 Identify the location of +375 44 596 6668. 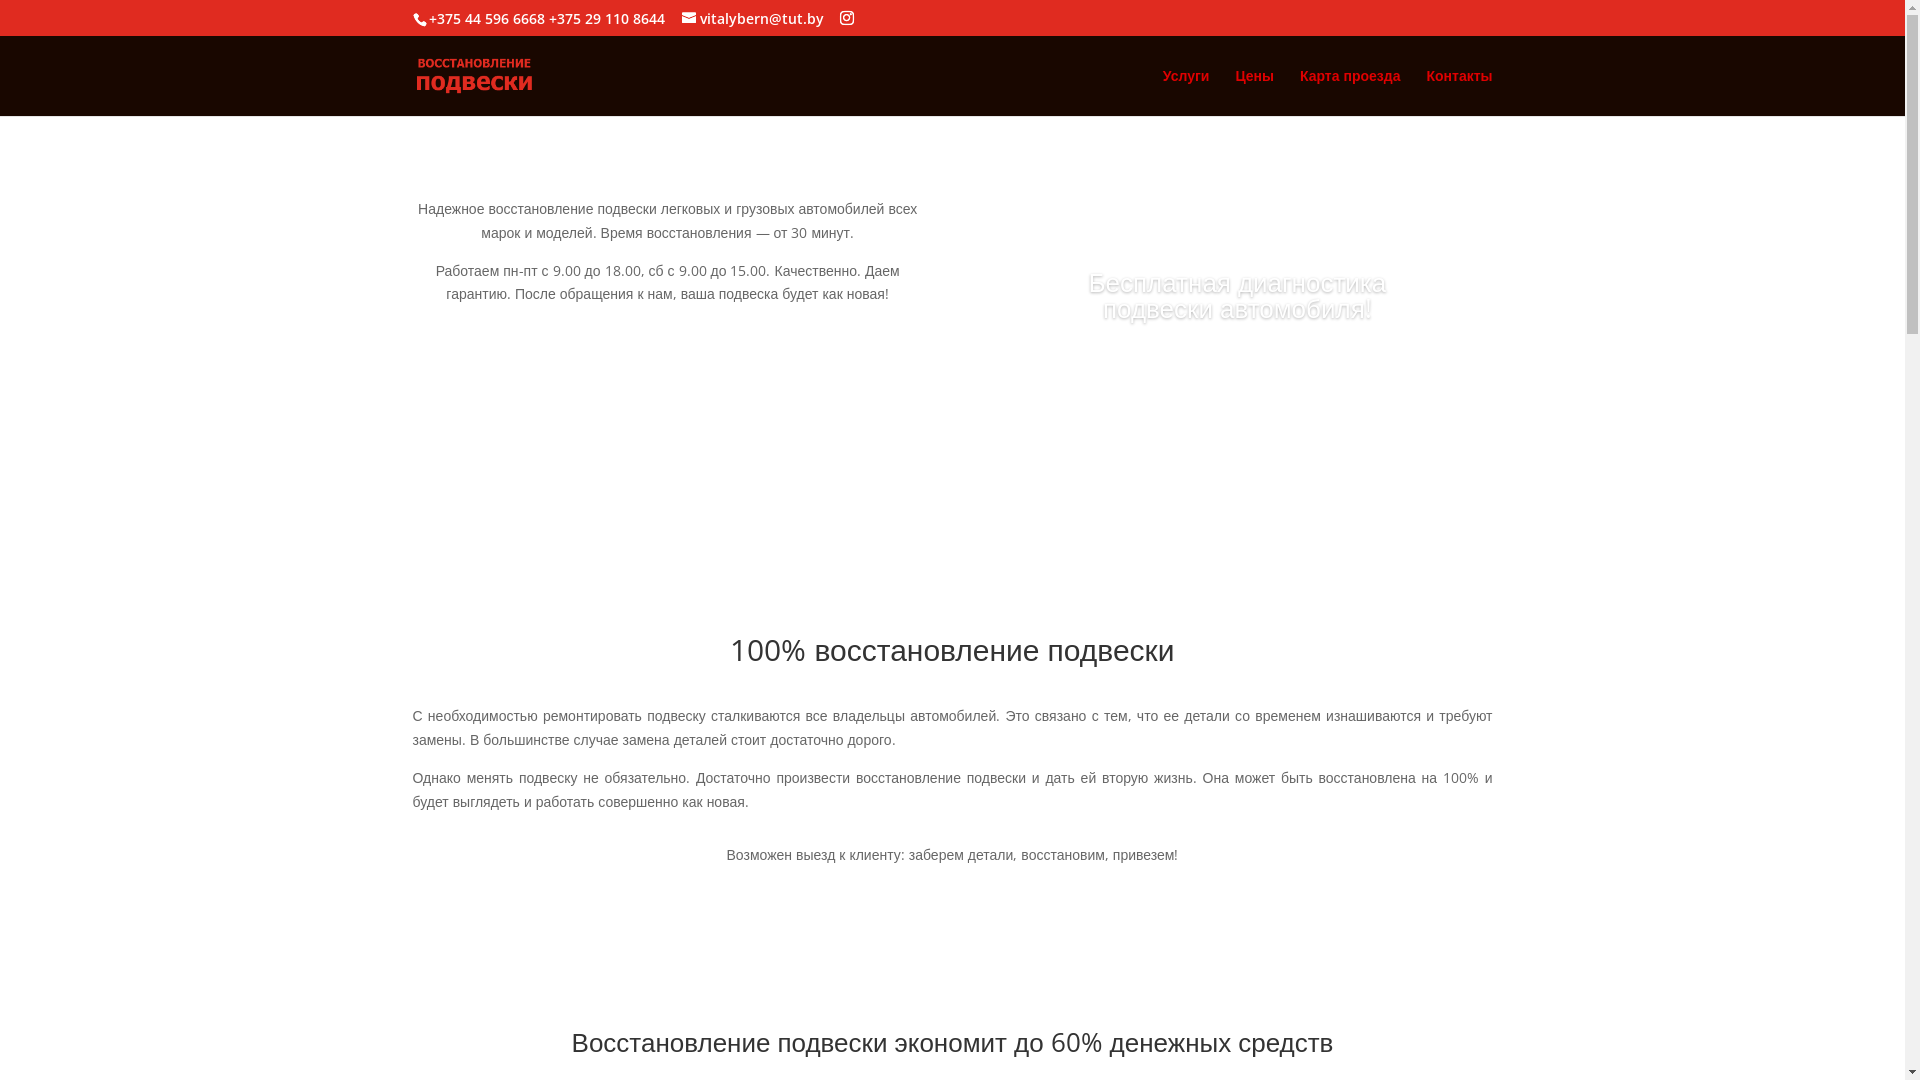
(486, 18).